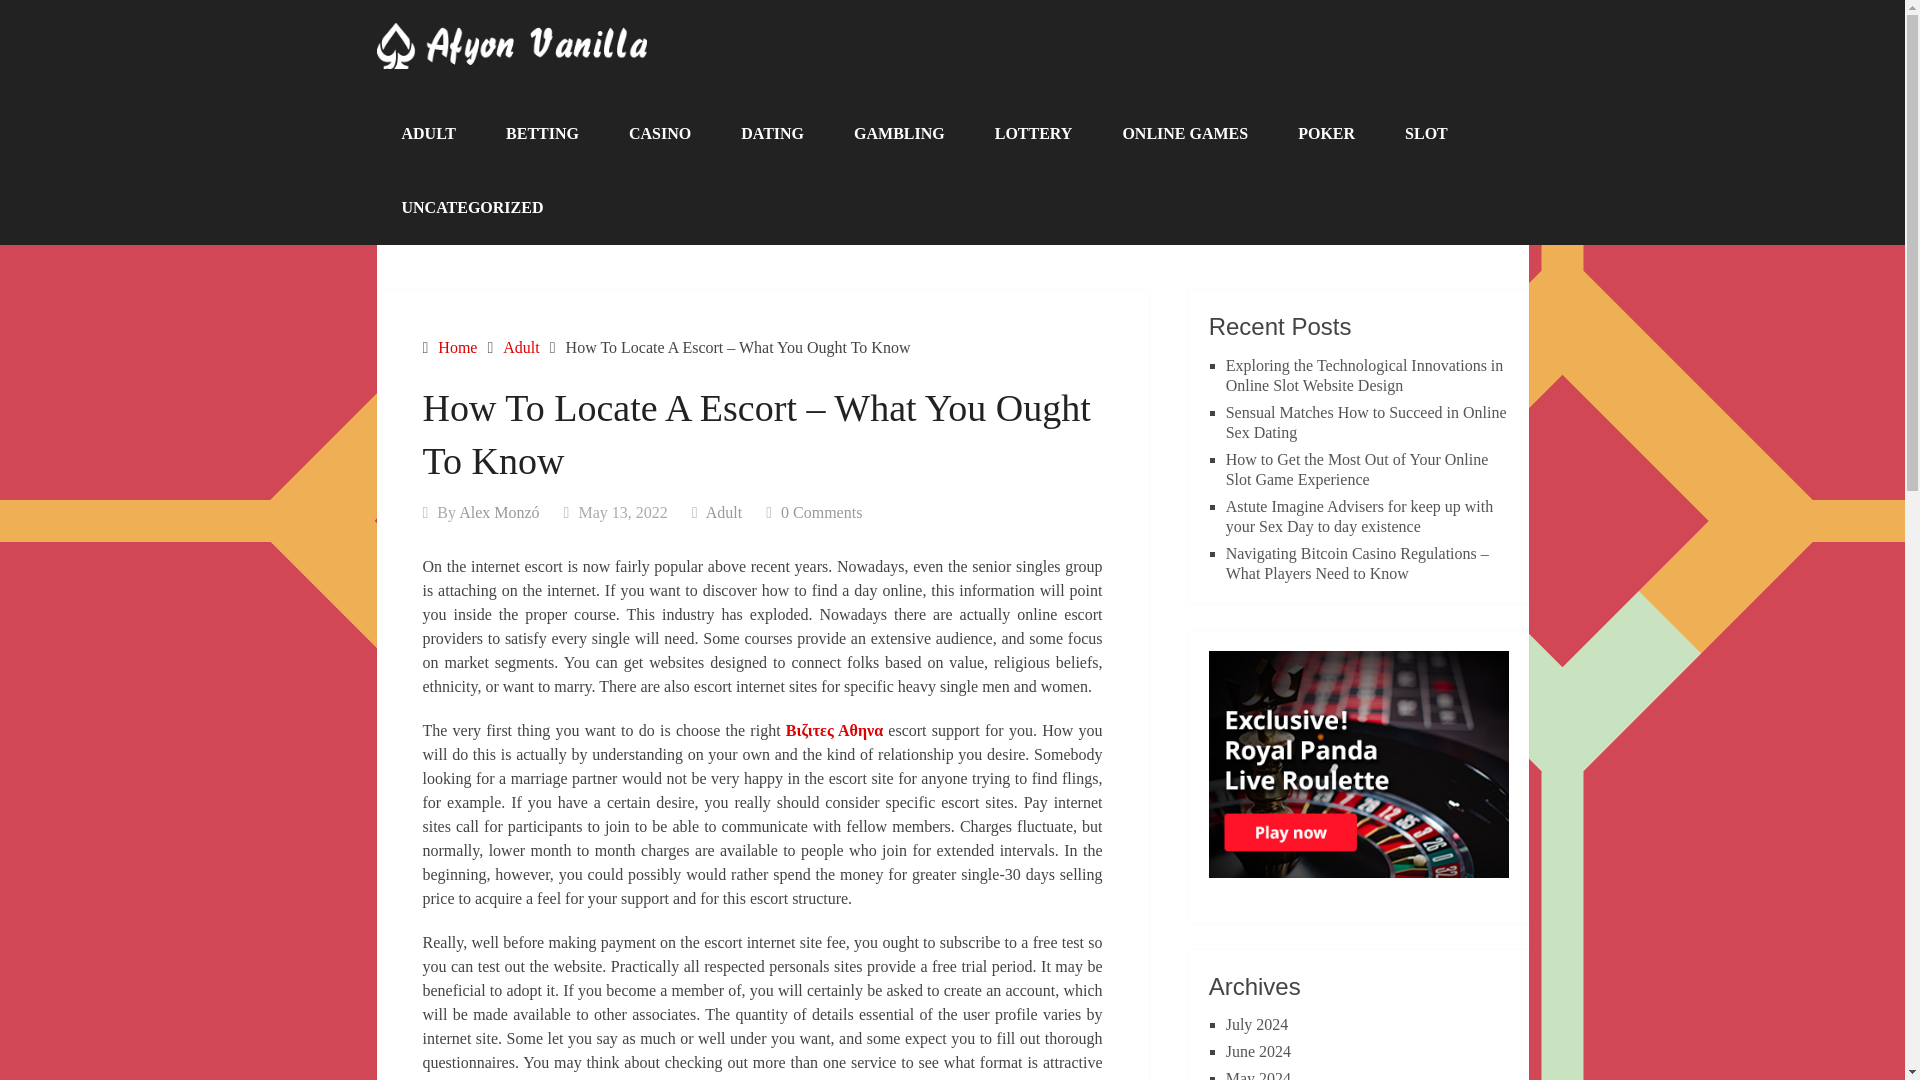 Image resolution: width=1920 pixels, height=1080 pixels. What do you see at coordinates (542, 134) in the screenshot?
I see `BETTING` at bounding box center [542, 134].